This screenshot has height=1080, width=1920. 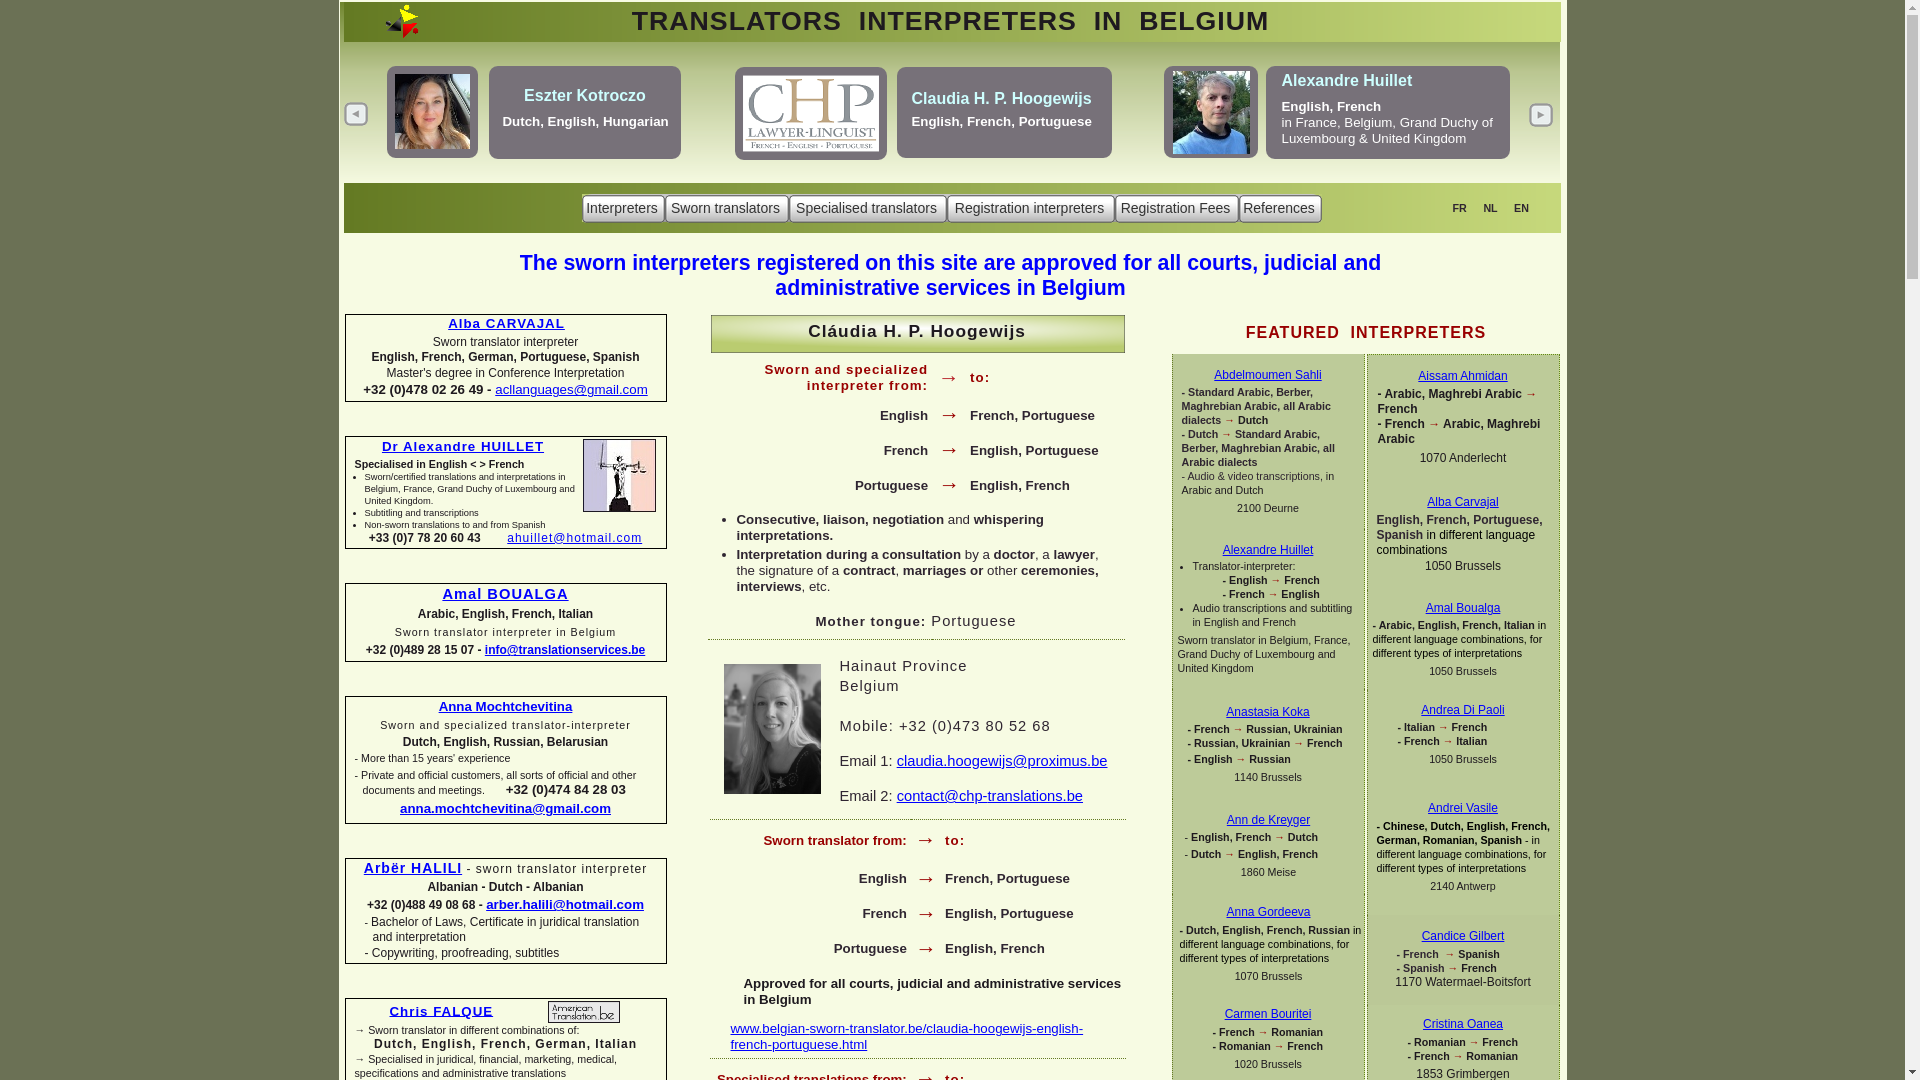 I want to click on The interpreters' directory in Belgium, so click(x=952, y=22).